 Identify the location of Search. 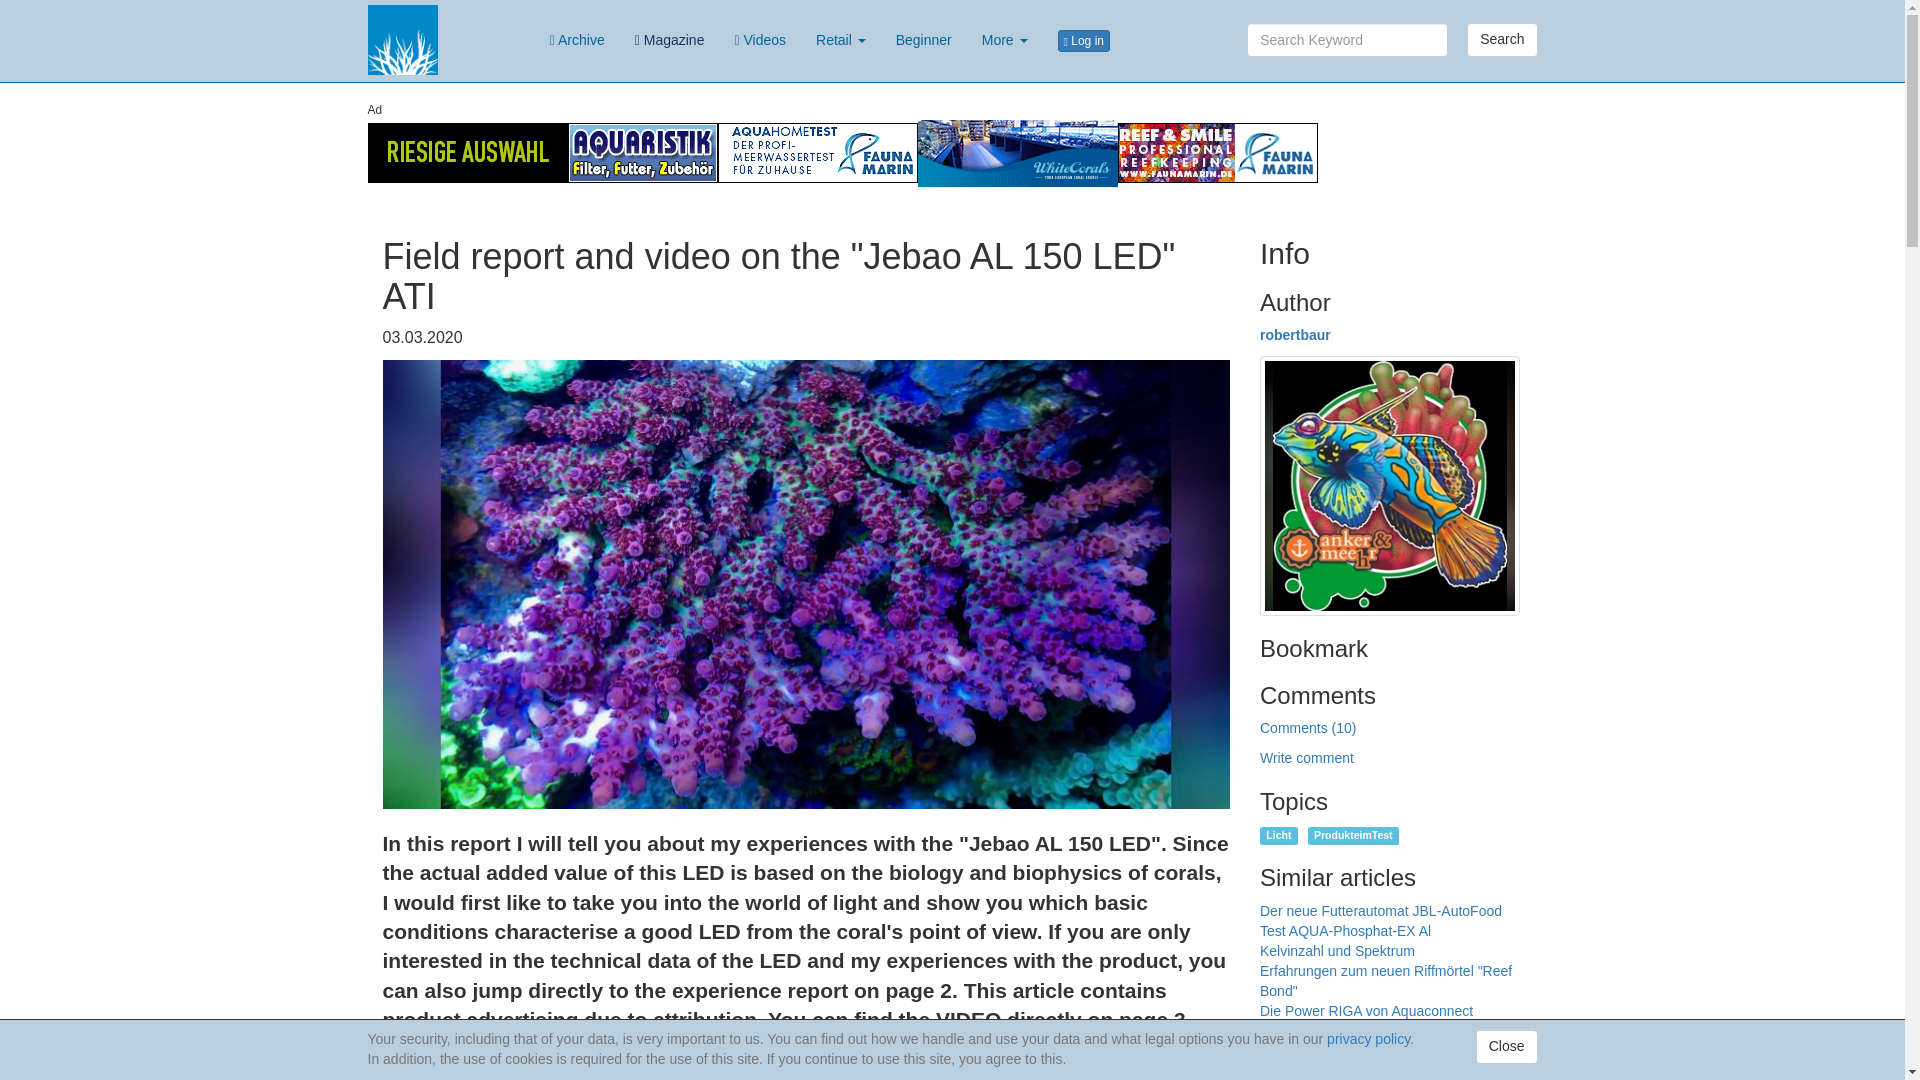
(1502, 40).